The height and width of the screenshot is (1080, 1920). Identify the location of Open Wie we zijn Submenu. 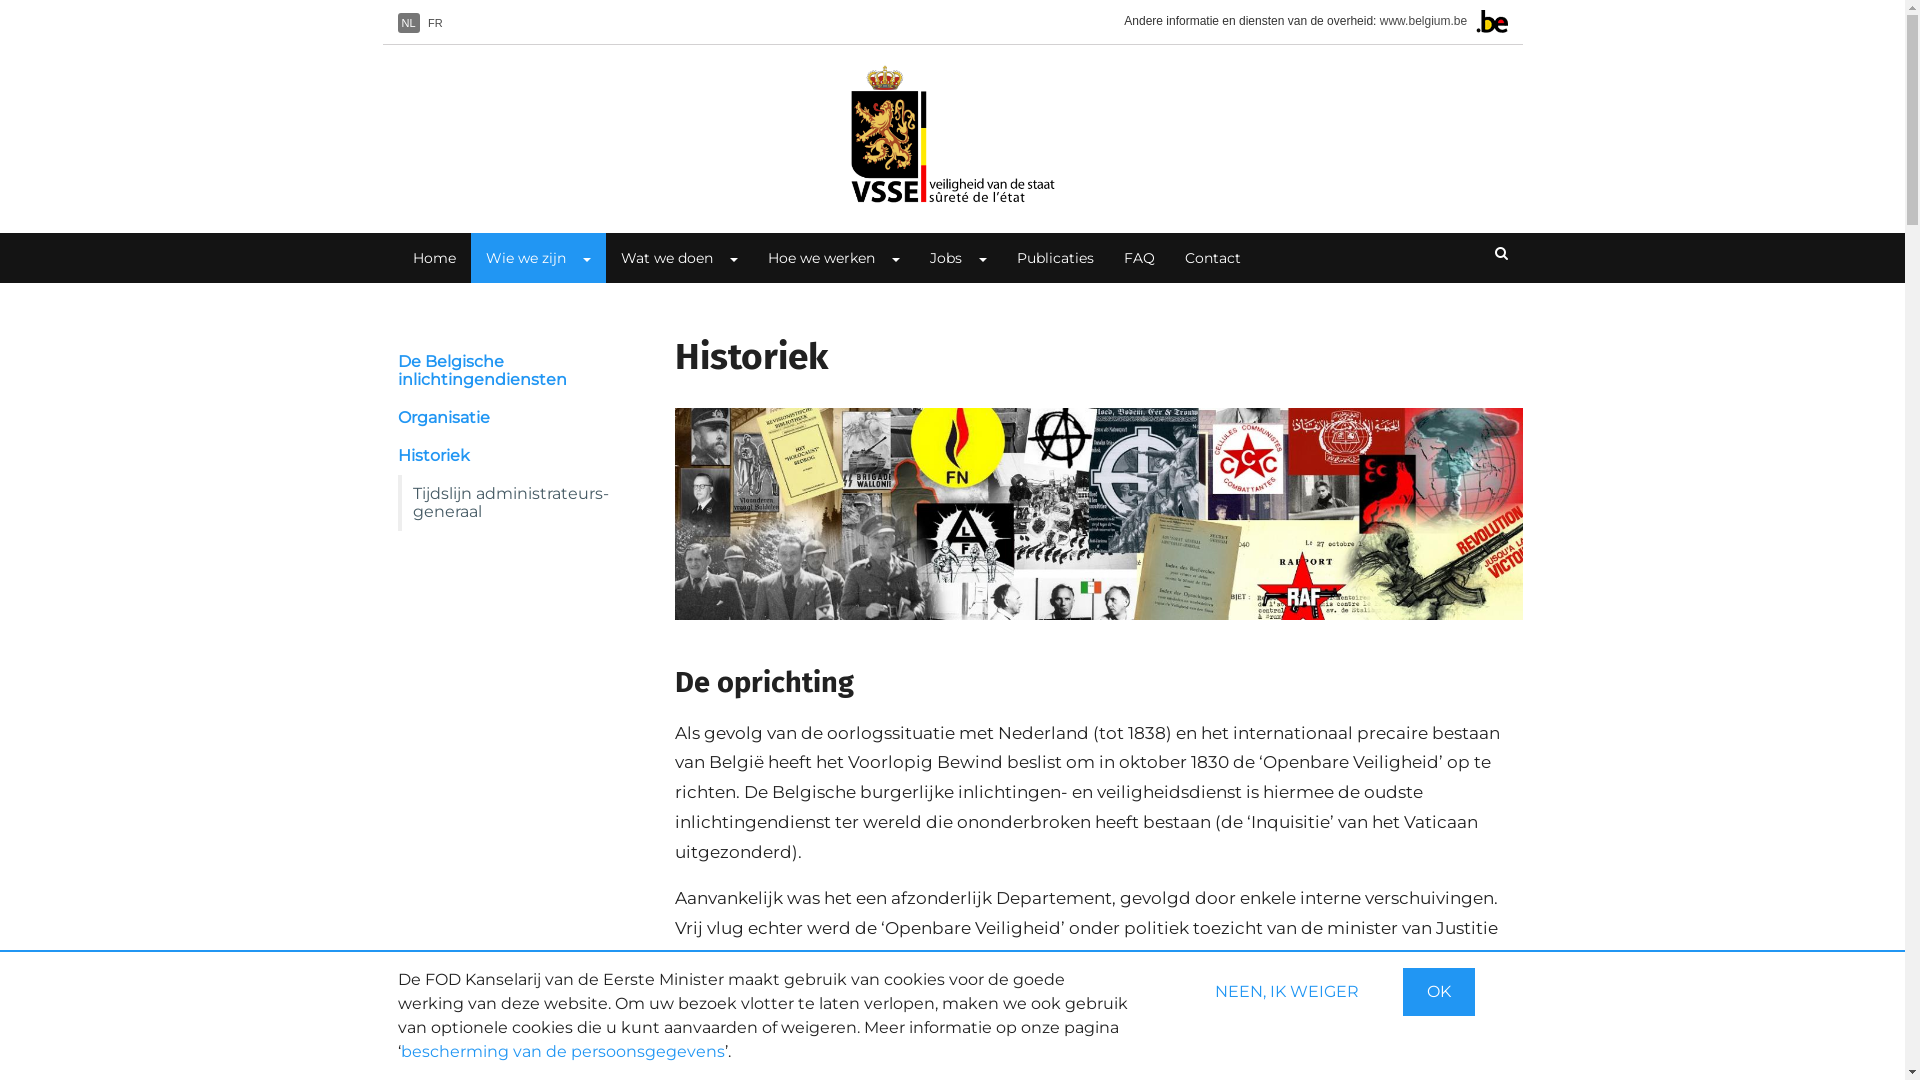
(586, 258).